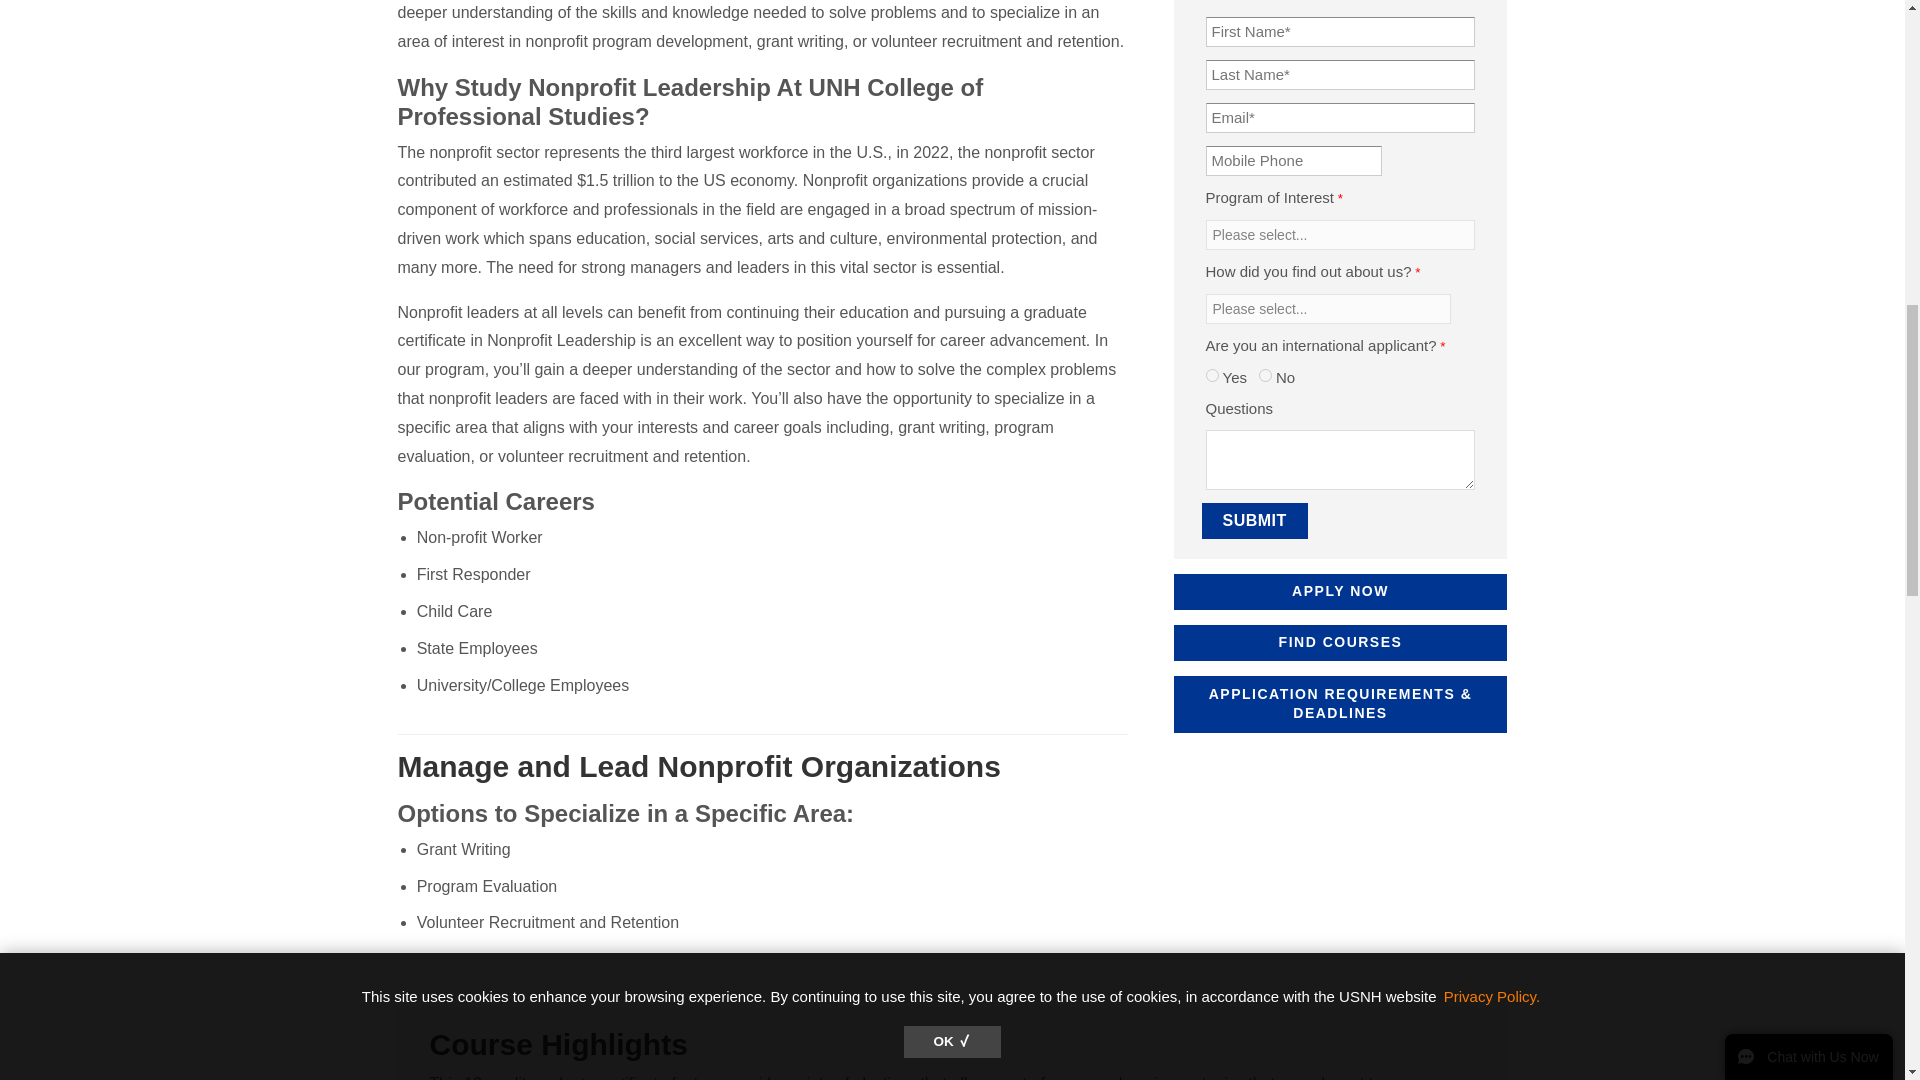 The image size is (1920, 1080). Describe the element at coordinates (1294, 160) in the screenshot. I see `Mobile Phone` at that location.